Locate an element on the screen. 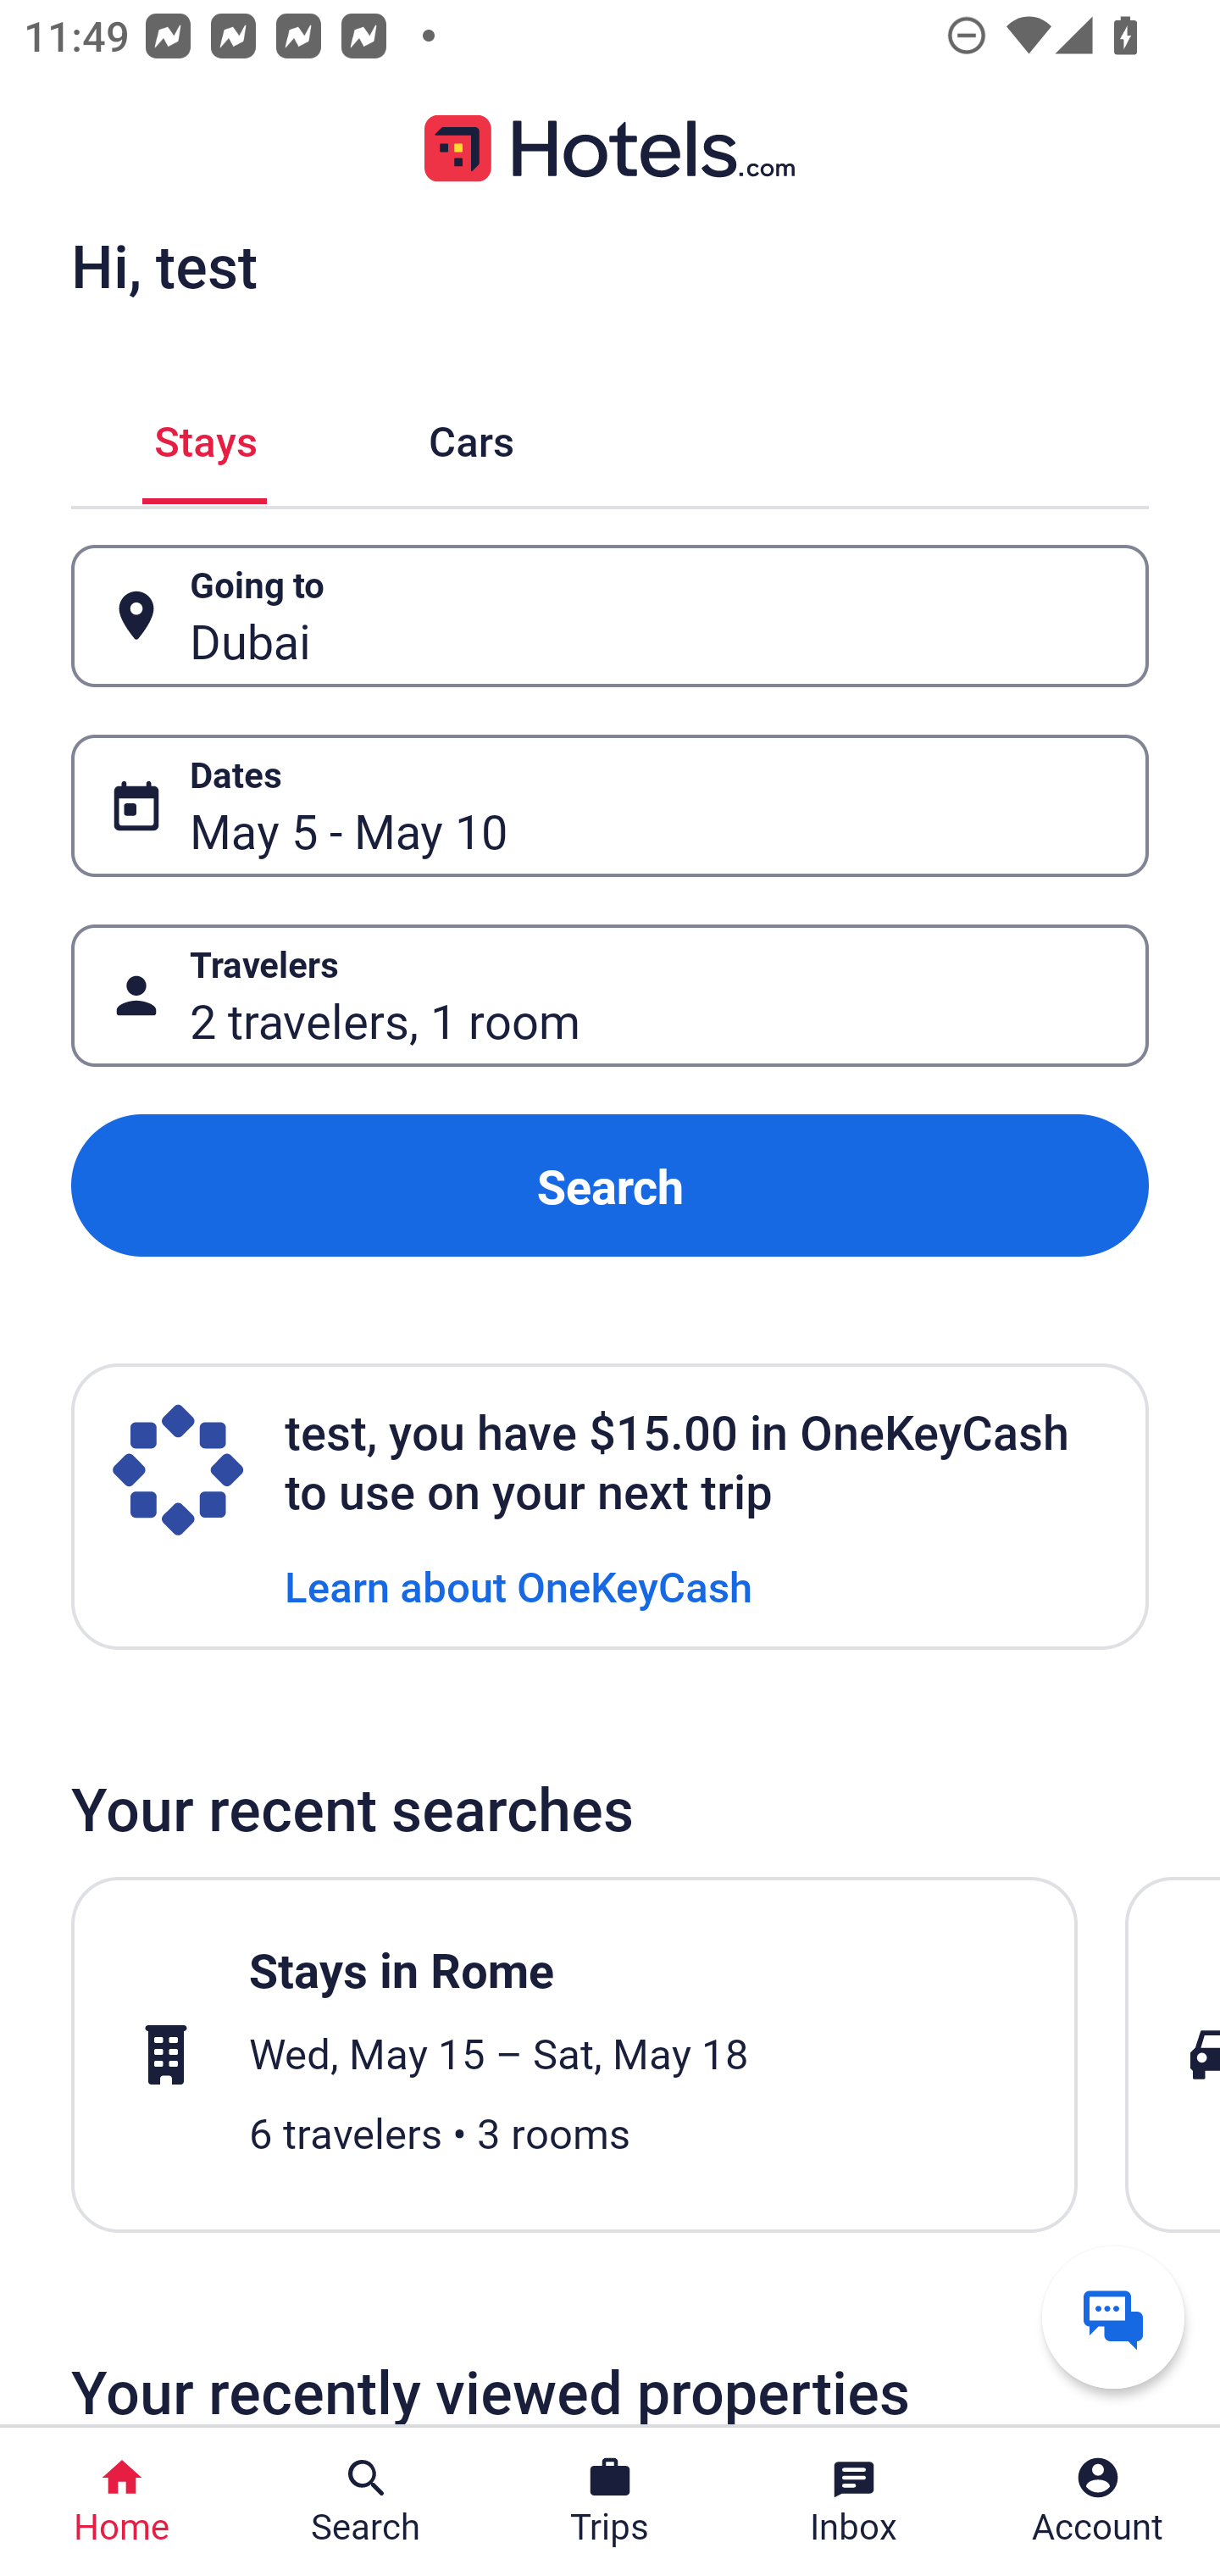  Travelers Button 2 travelers, 1 room is located at coordinates (610, 995).